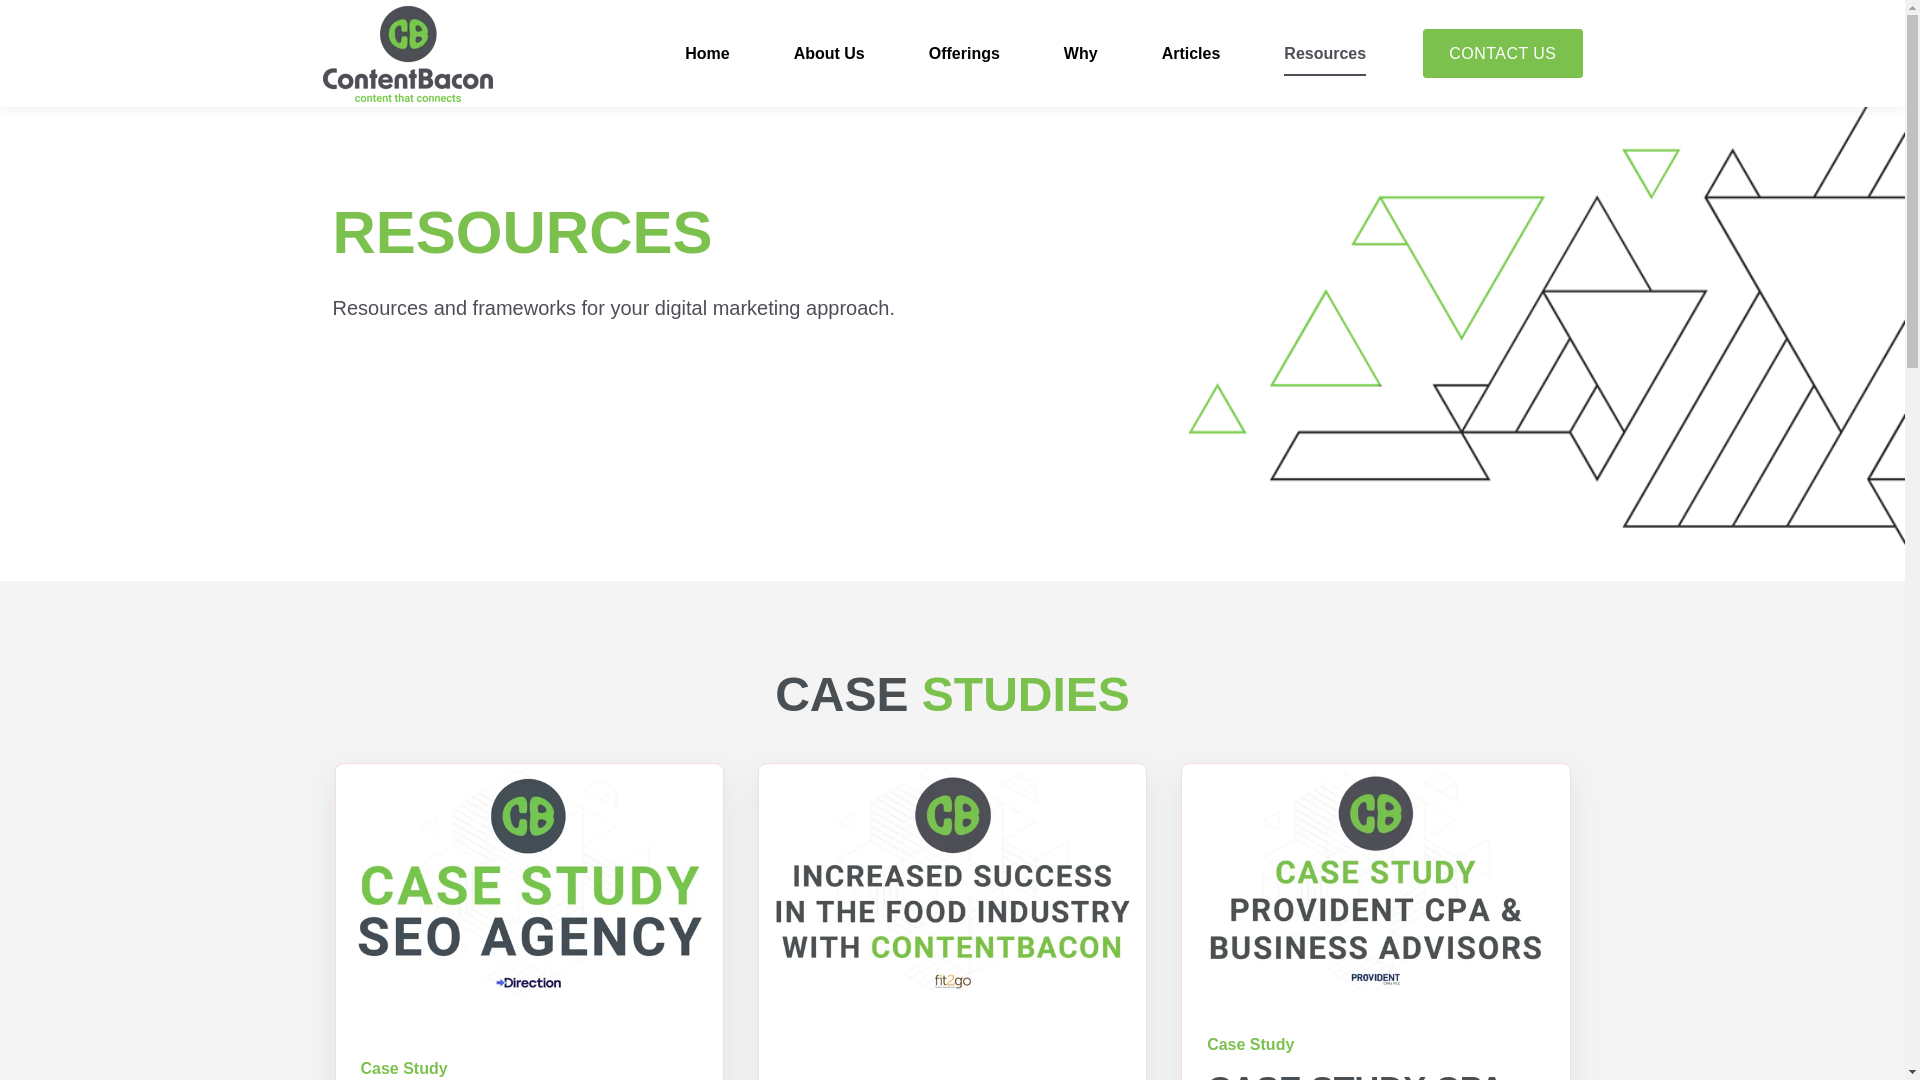 Image resolution: width=1920 pixels, height=1080 pixels. What do you see at coordinates (1324, 54) in the screenshot?
I see `Resources` at bounding box center [1324, 54].